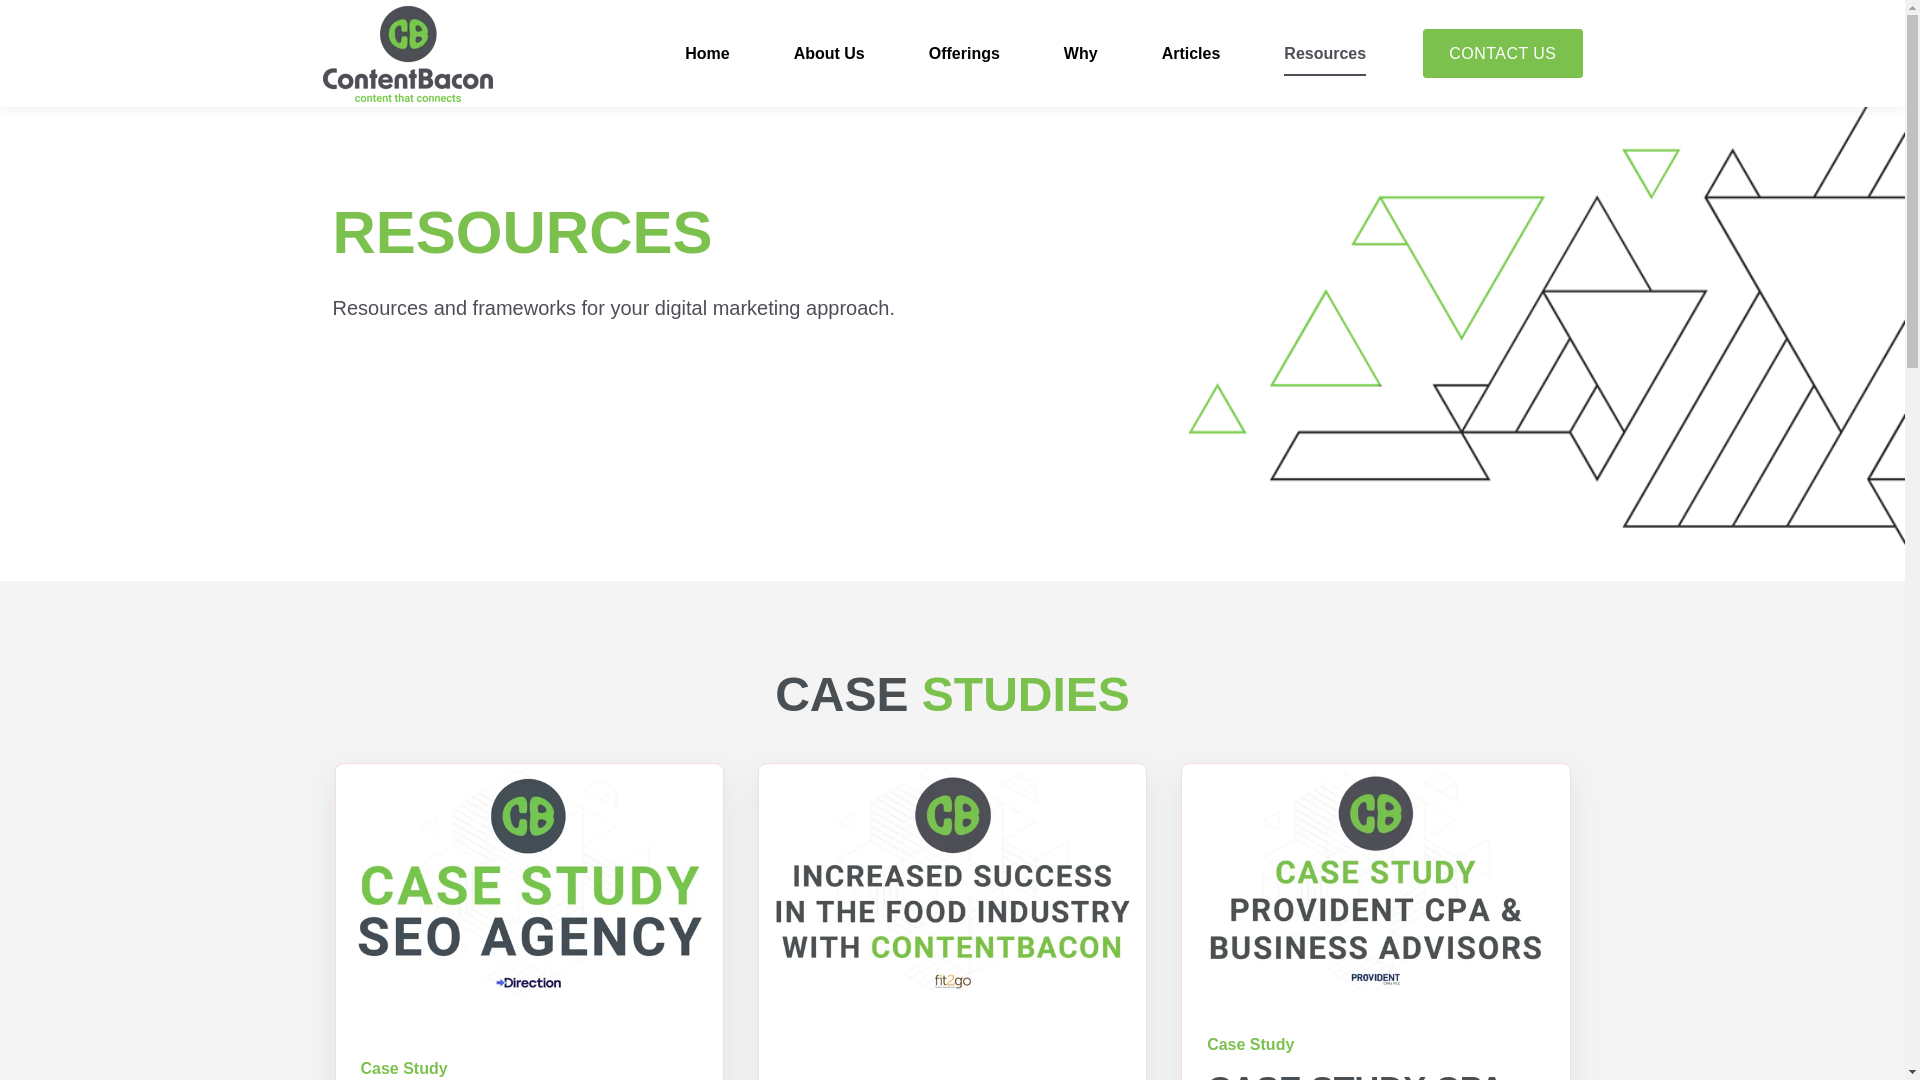 Image resolution: width=1920 pixels, height=1080 pixels. What do you see at coordinates (1324, 54) in the screenshot?
I see `Resources` at bounding box center [1324, 54].